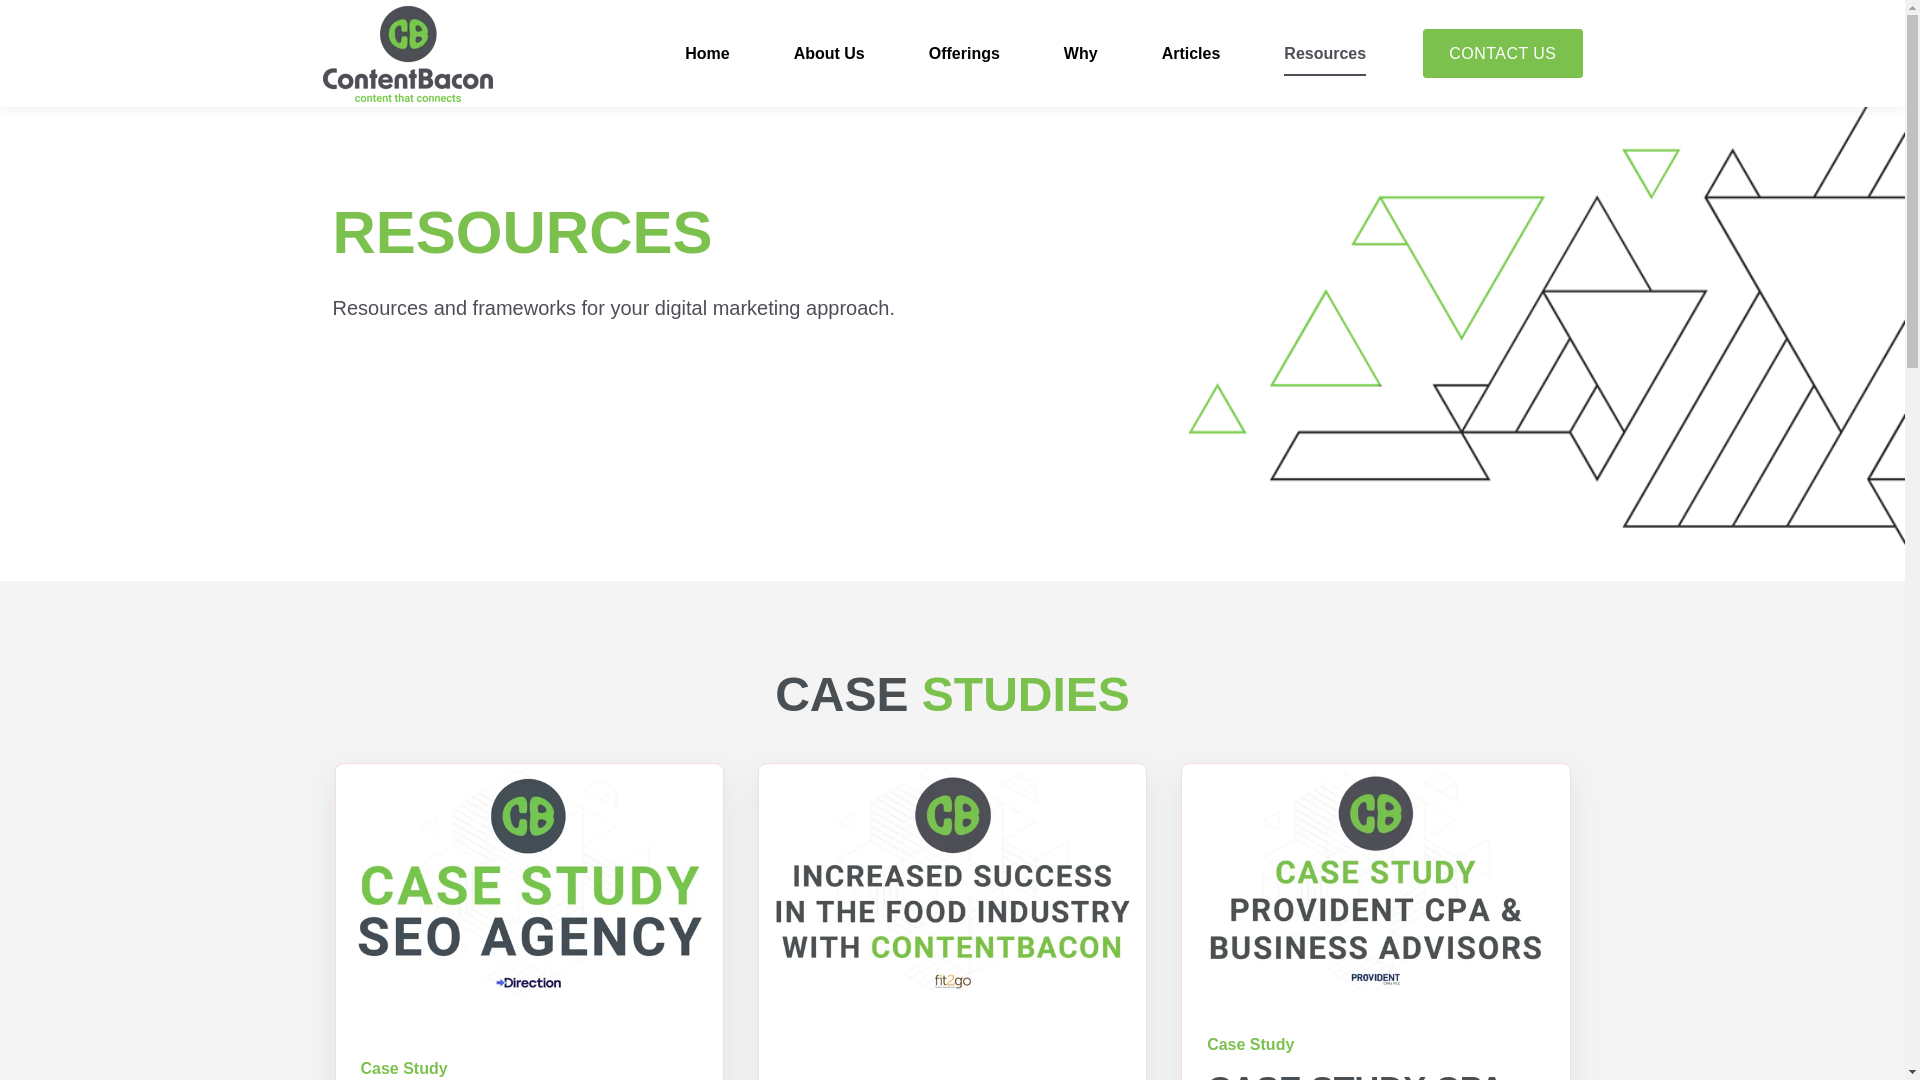 Image resolution: width=1920 pixels, height=1080 pixels. What do you see at coordinates (1324, 54) in the screenshot?
I see `Resources` at bounding box center [1324, 54].